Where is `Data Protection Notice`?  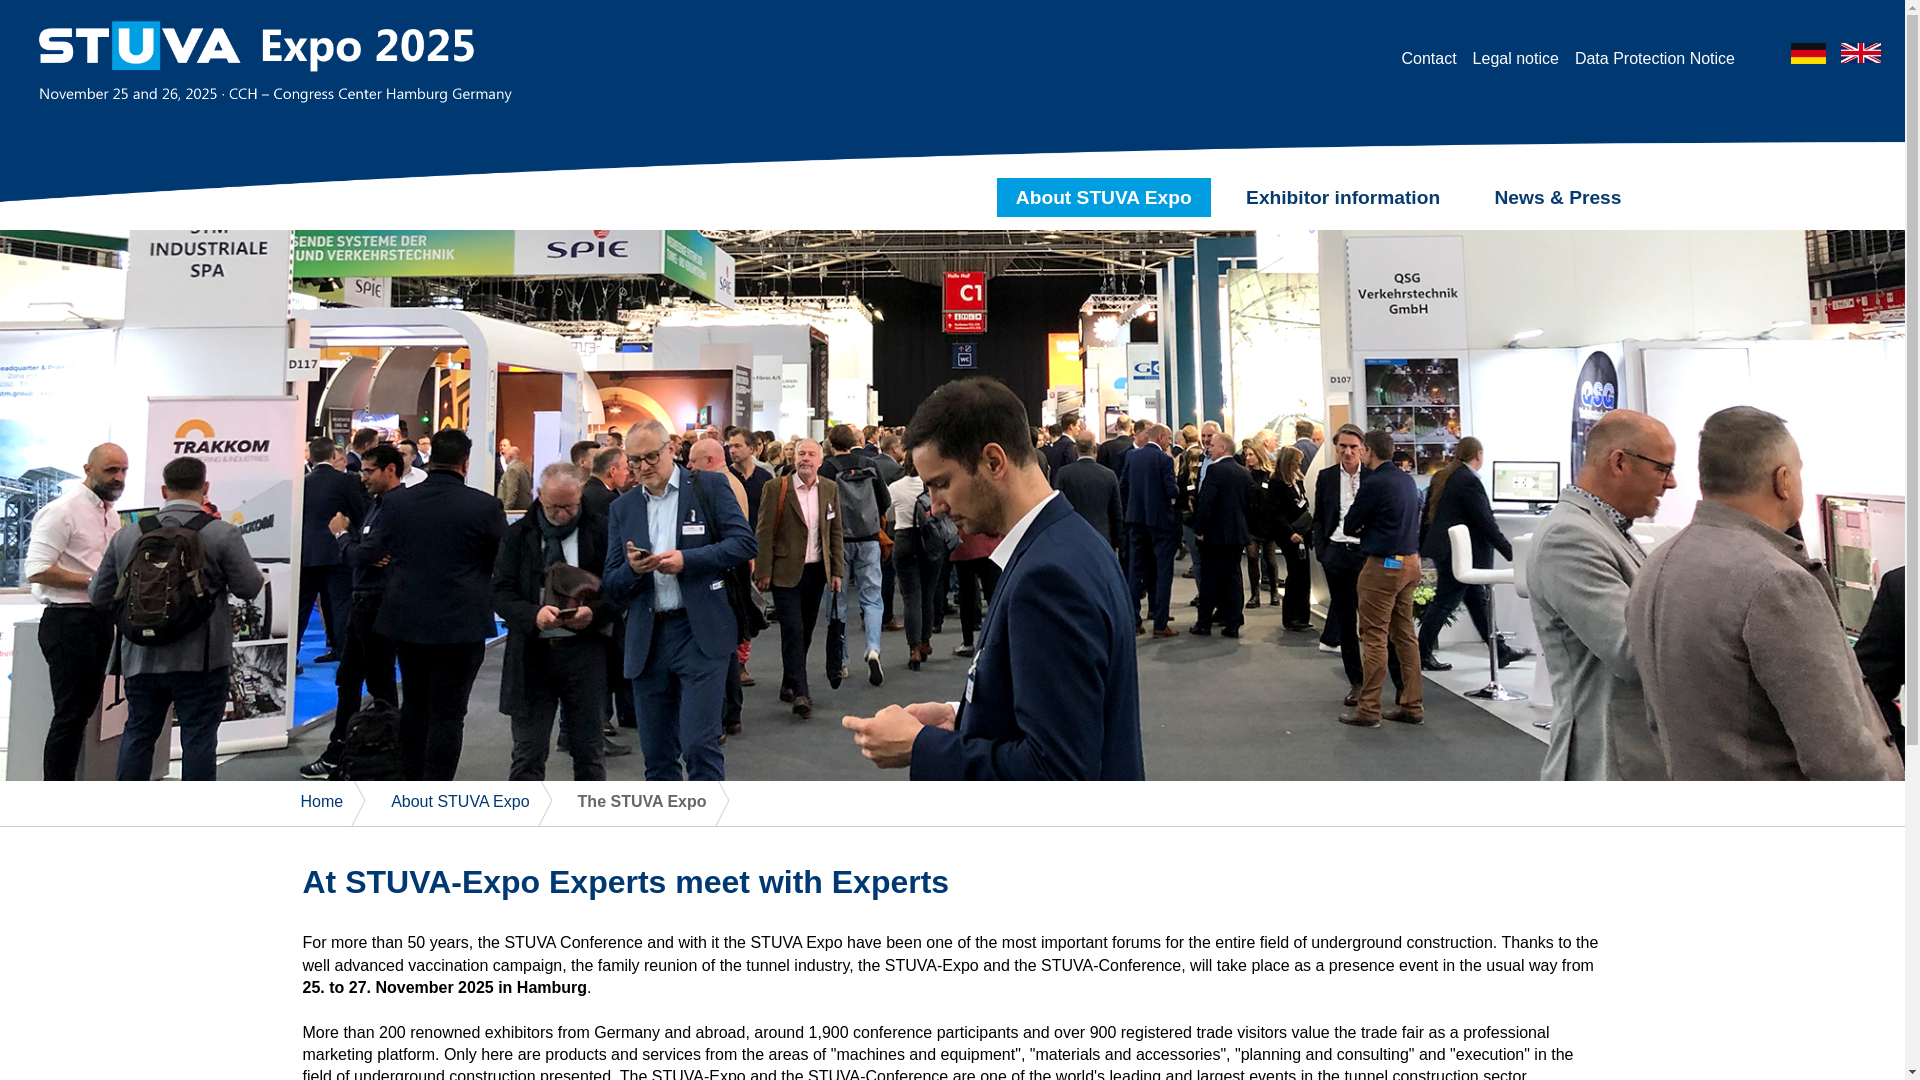
Data Protection Notice is located at coordinates (1654, 58).